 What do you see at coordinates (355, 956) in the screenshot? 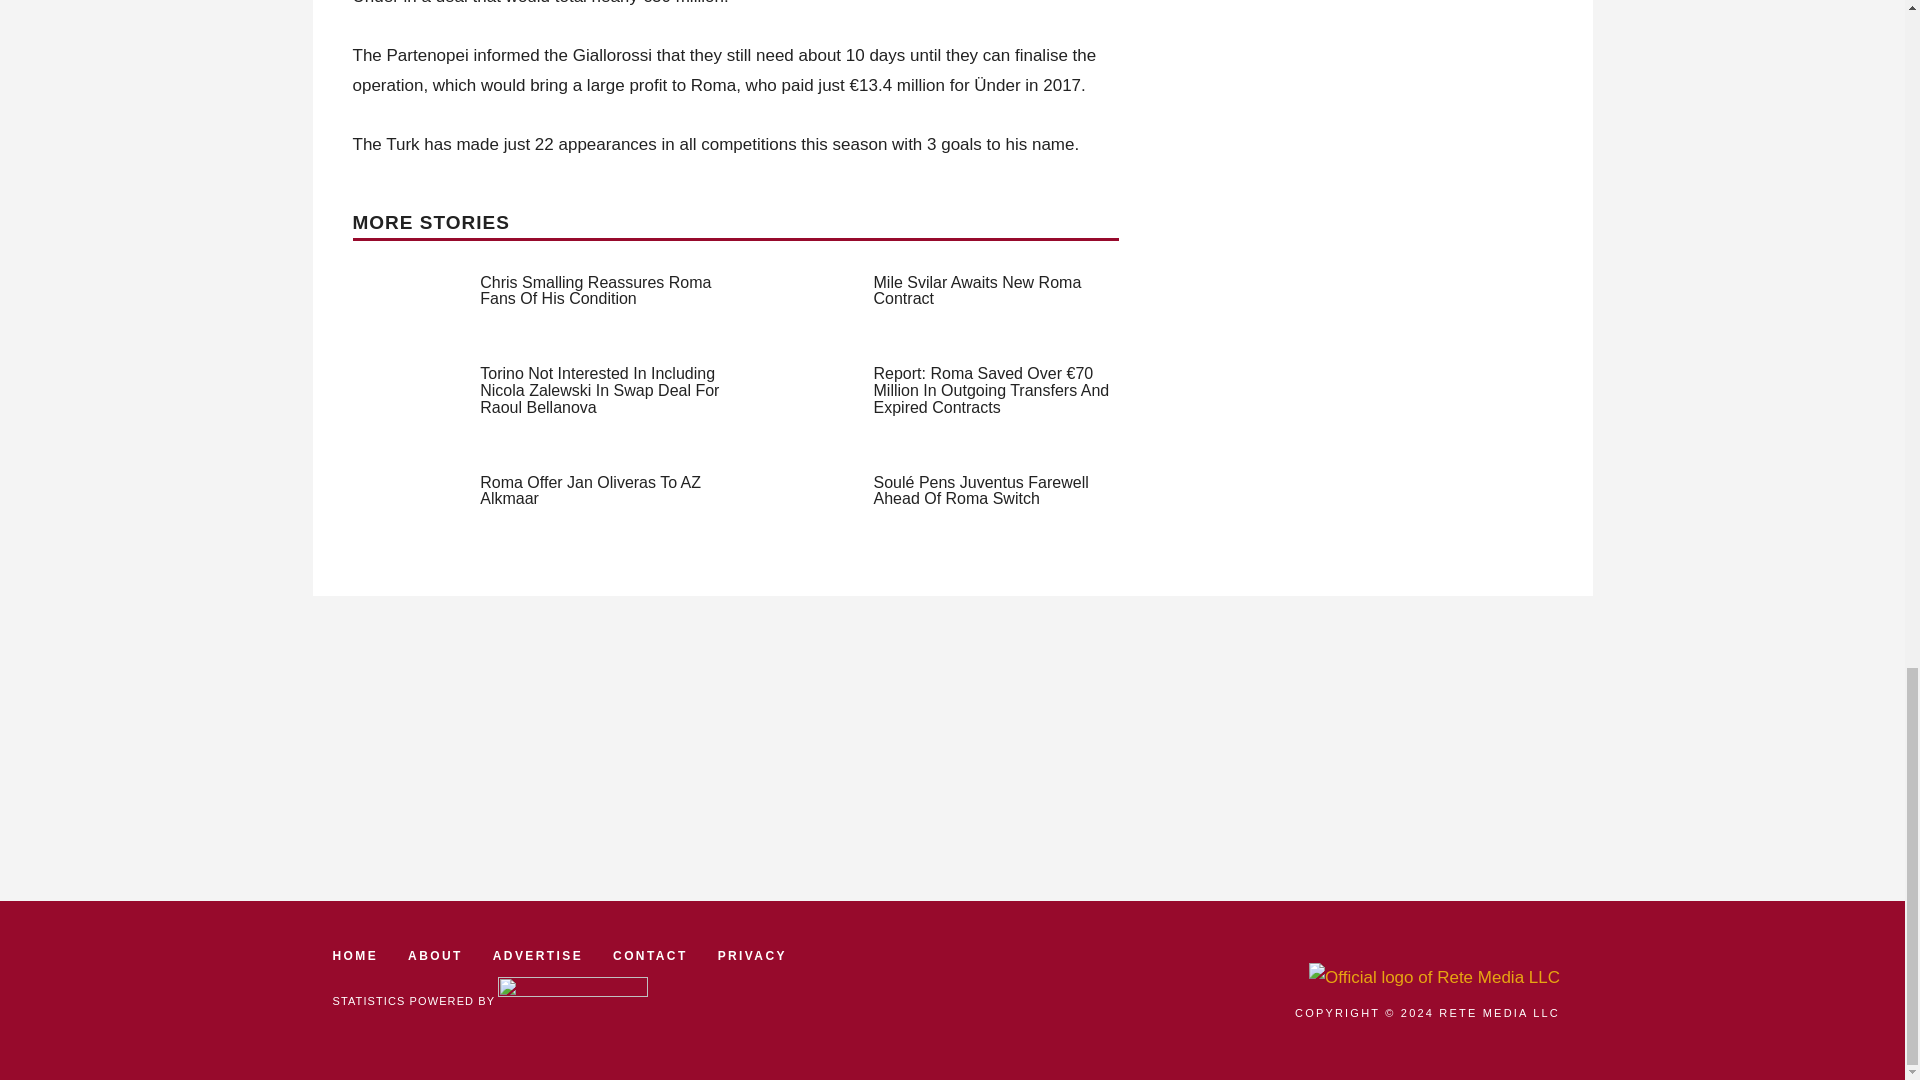
I see `HOME` at bounding box center [355, 956].